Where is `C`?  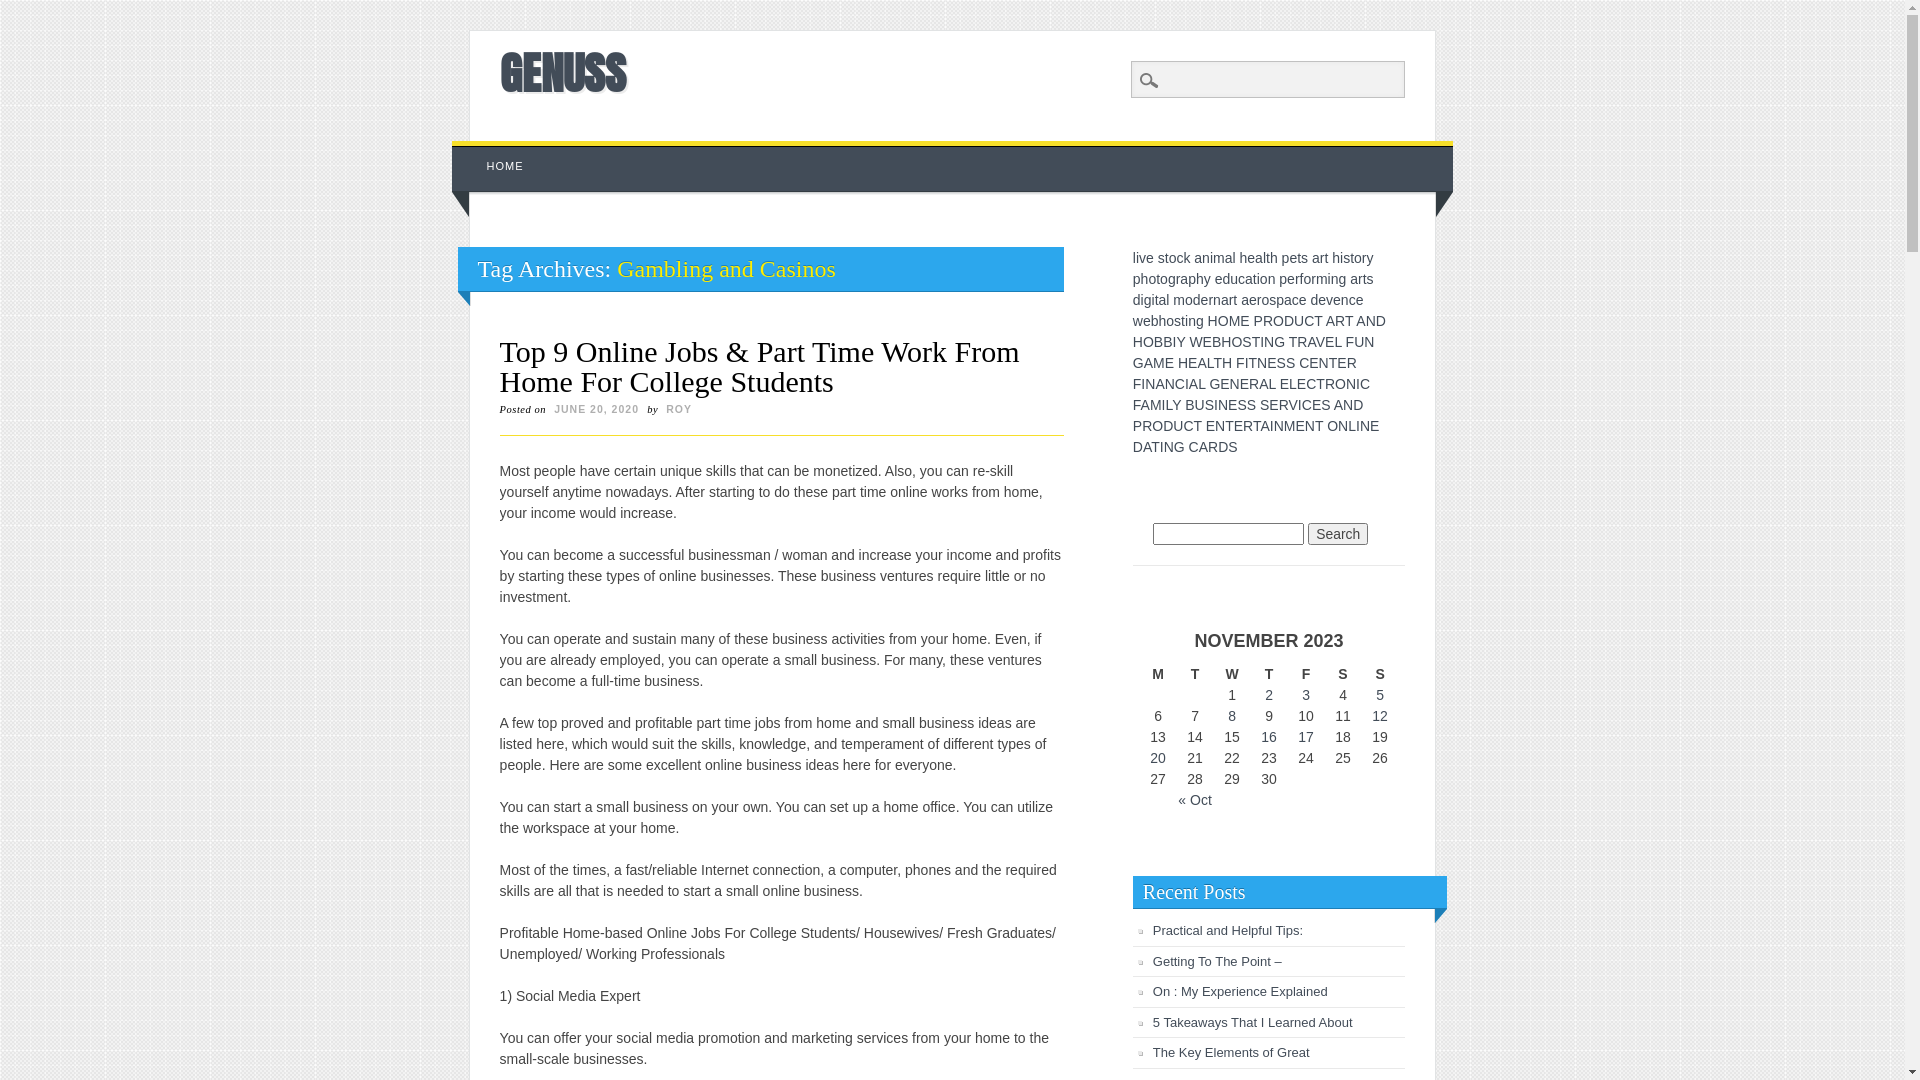
C is located at coordinates (1188, 426).